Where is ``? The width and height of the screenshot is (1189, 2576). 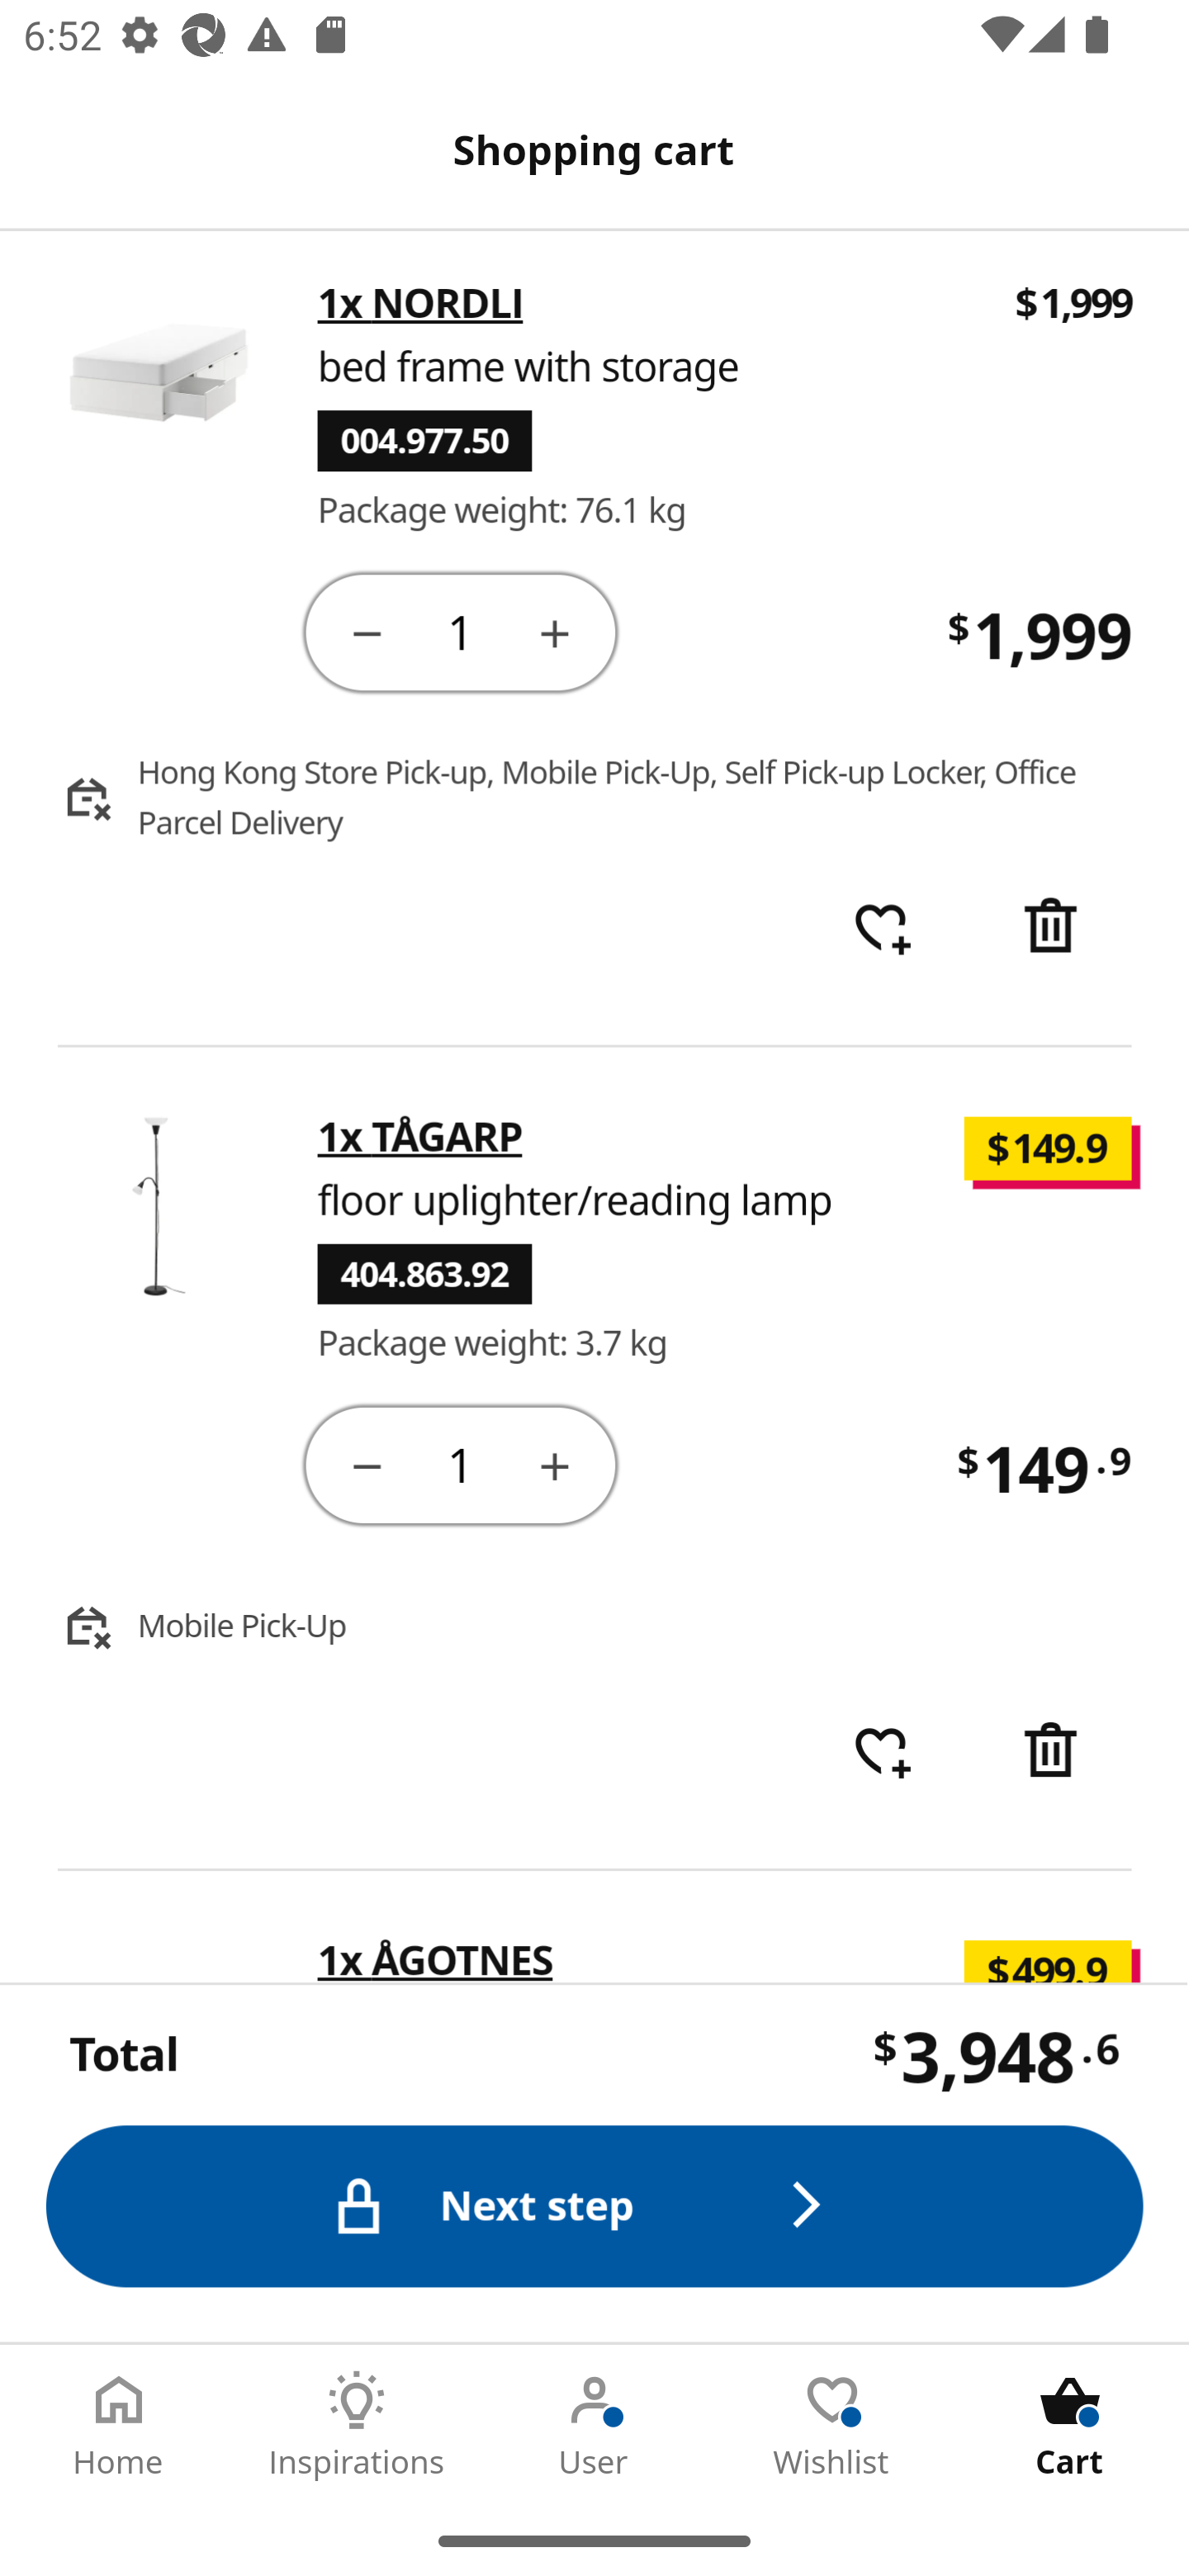  is located at coordinates (557, 1468).